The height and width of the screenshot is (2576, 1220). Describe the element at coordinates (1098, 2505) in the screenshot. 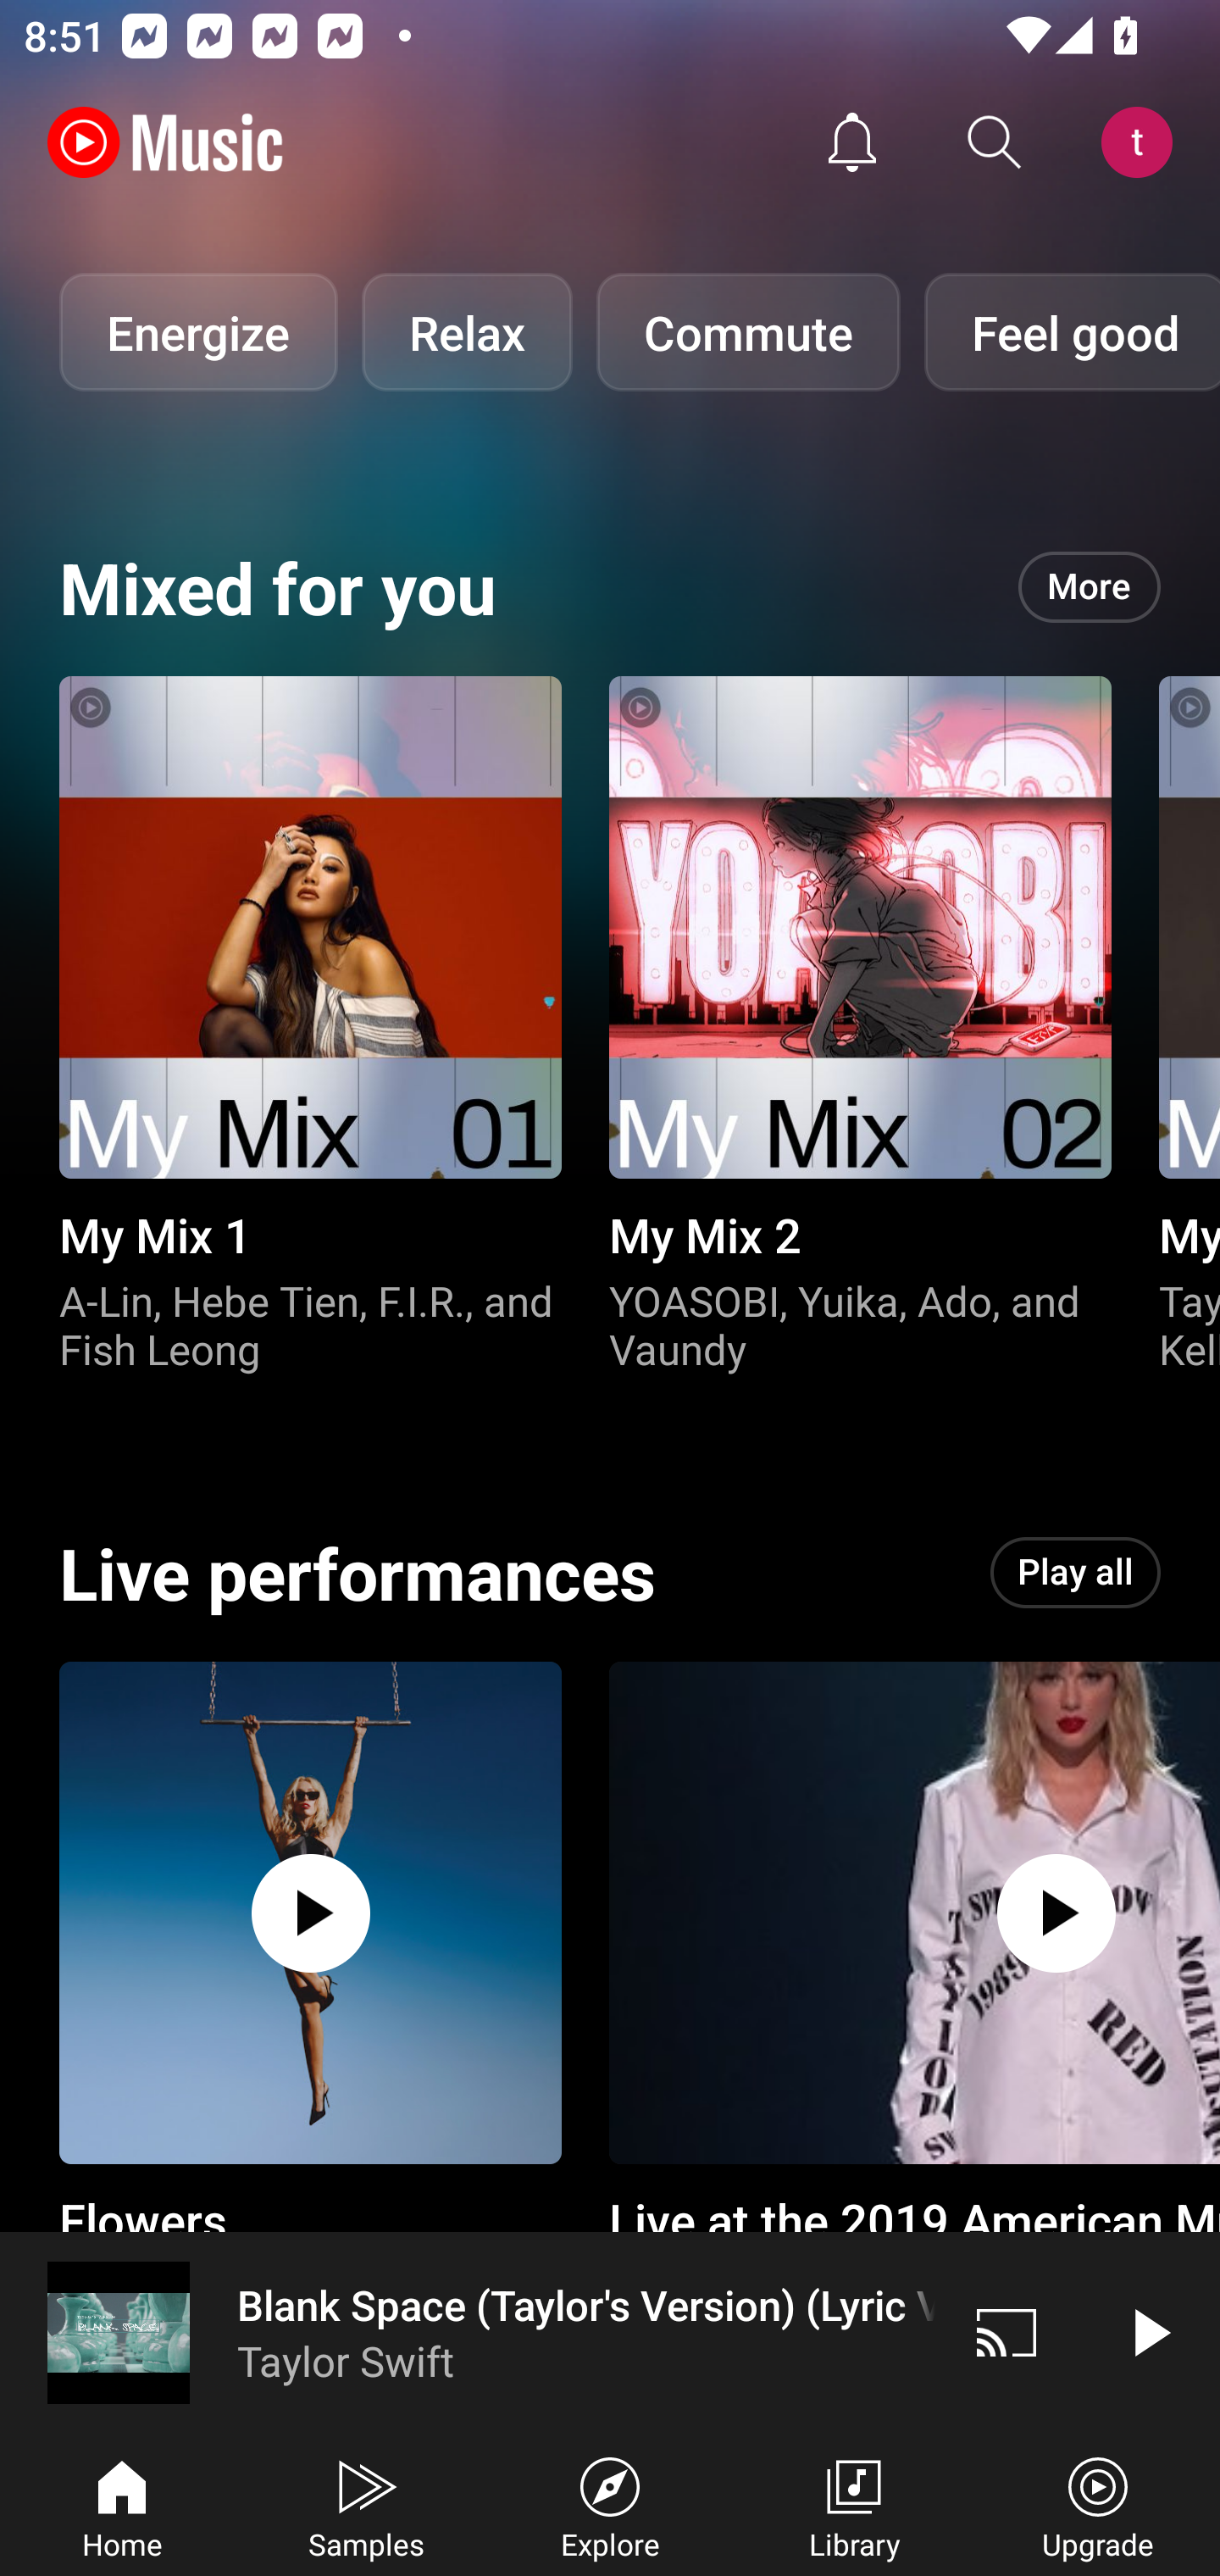

I see `Upgrade` at that location.